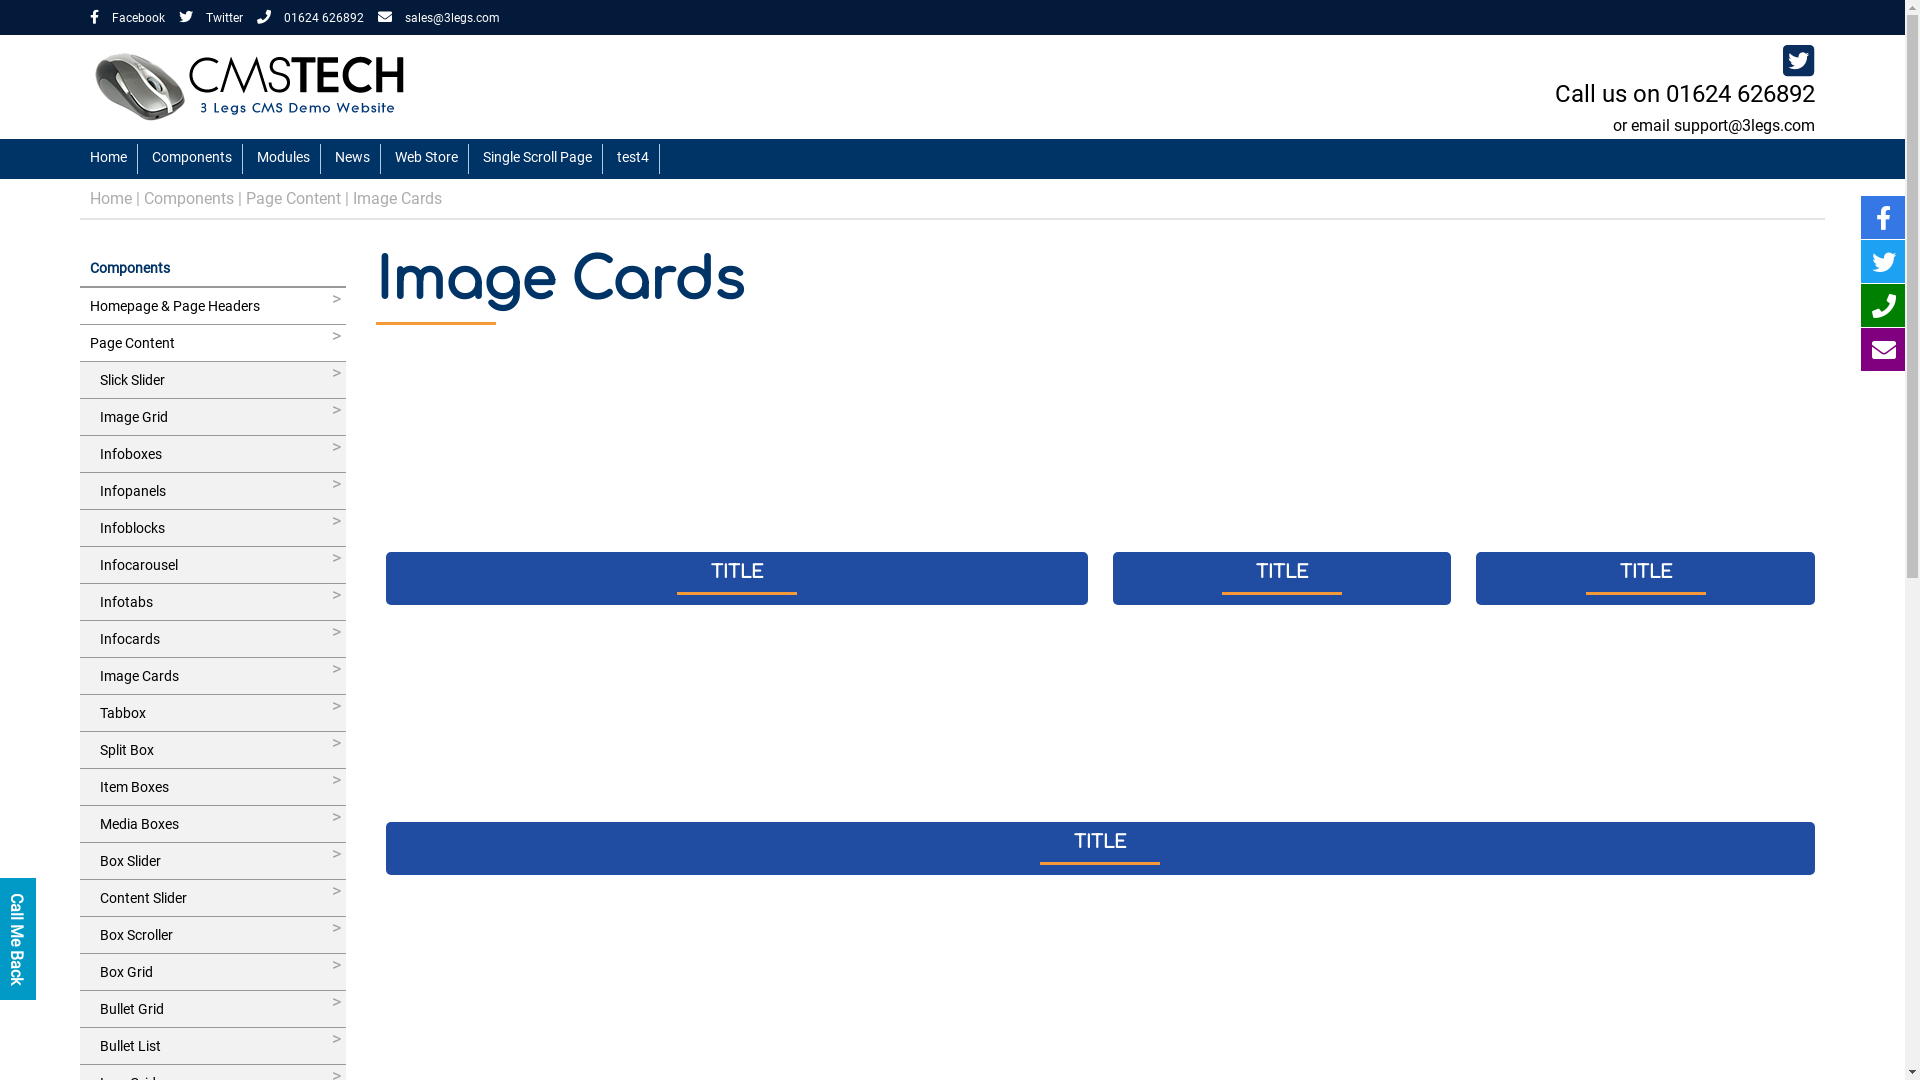  What do you see at coordinates (213, 490) in the screenshot?
I see `Infopanels` at bounding box center [213, 490].